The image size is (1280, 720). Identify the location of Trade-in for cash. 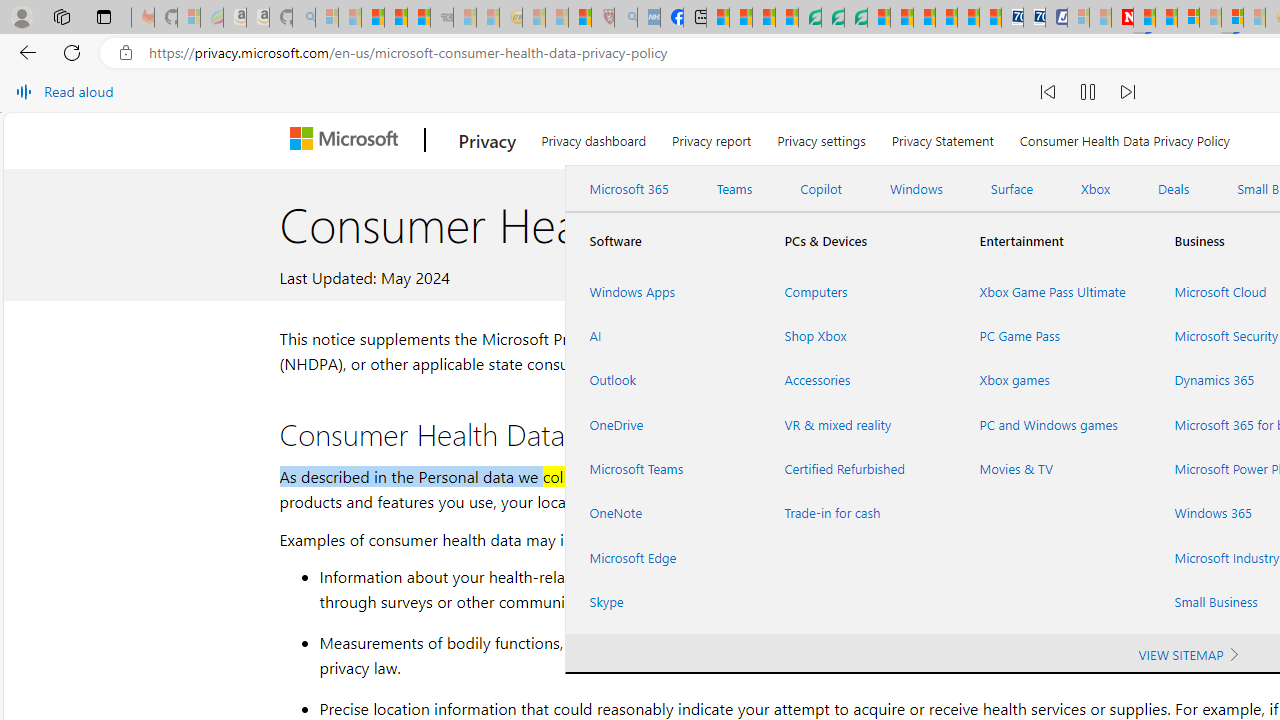
(858, 513).